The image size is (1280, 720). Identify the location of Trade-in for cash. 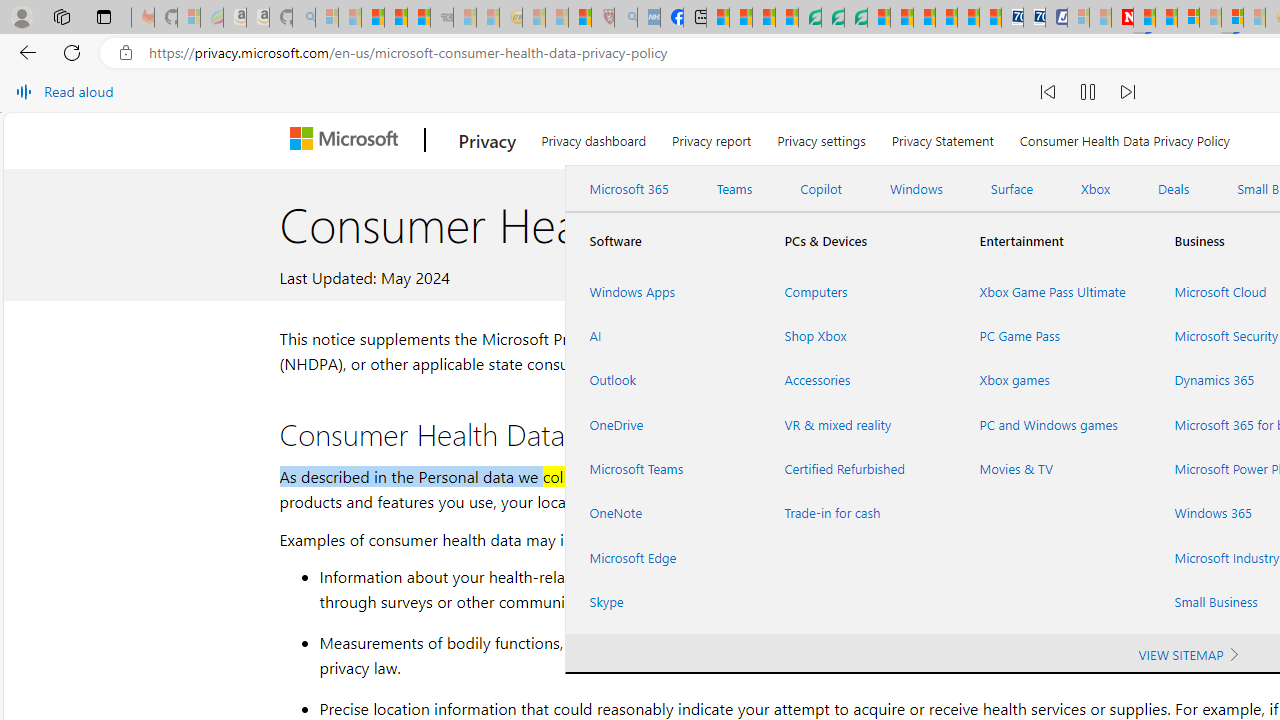
(858, 513).